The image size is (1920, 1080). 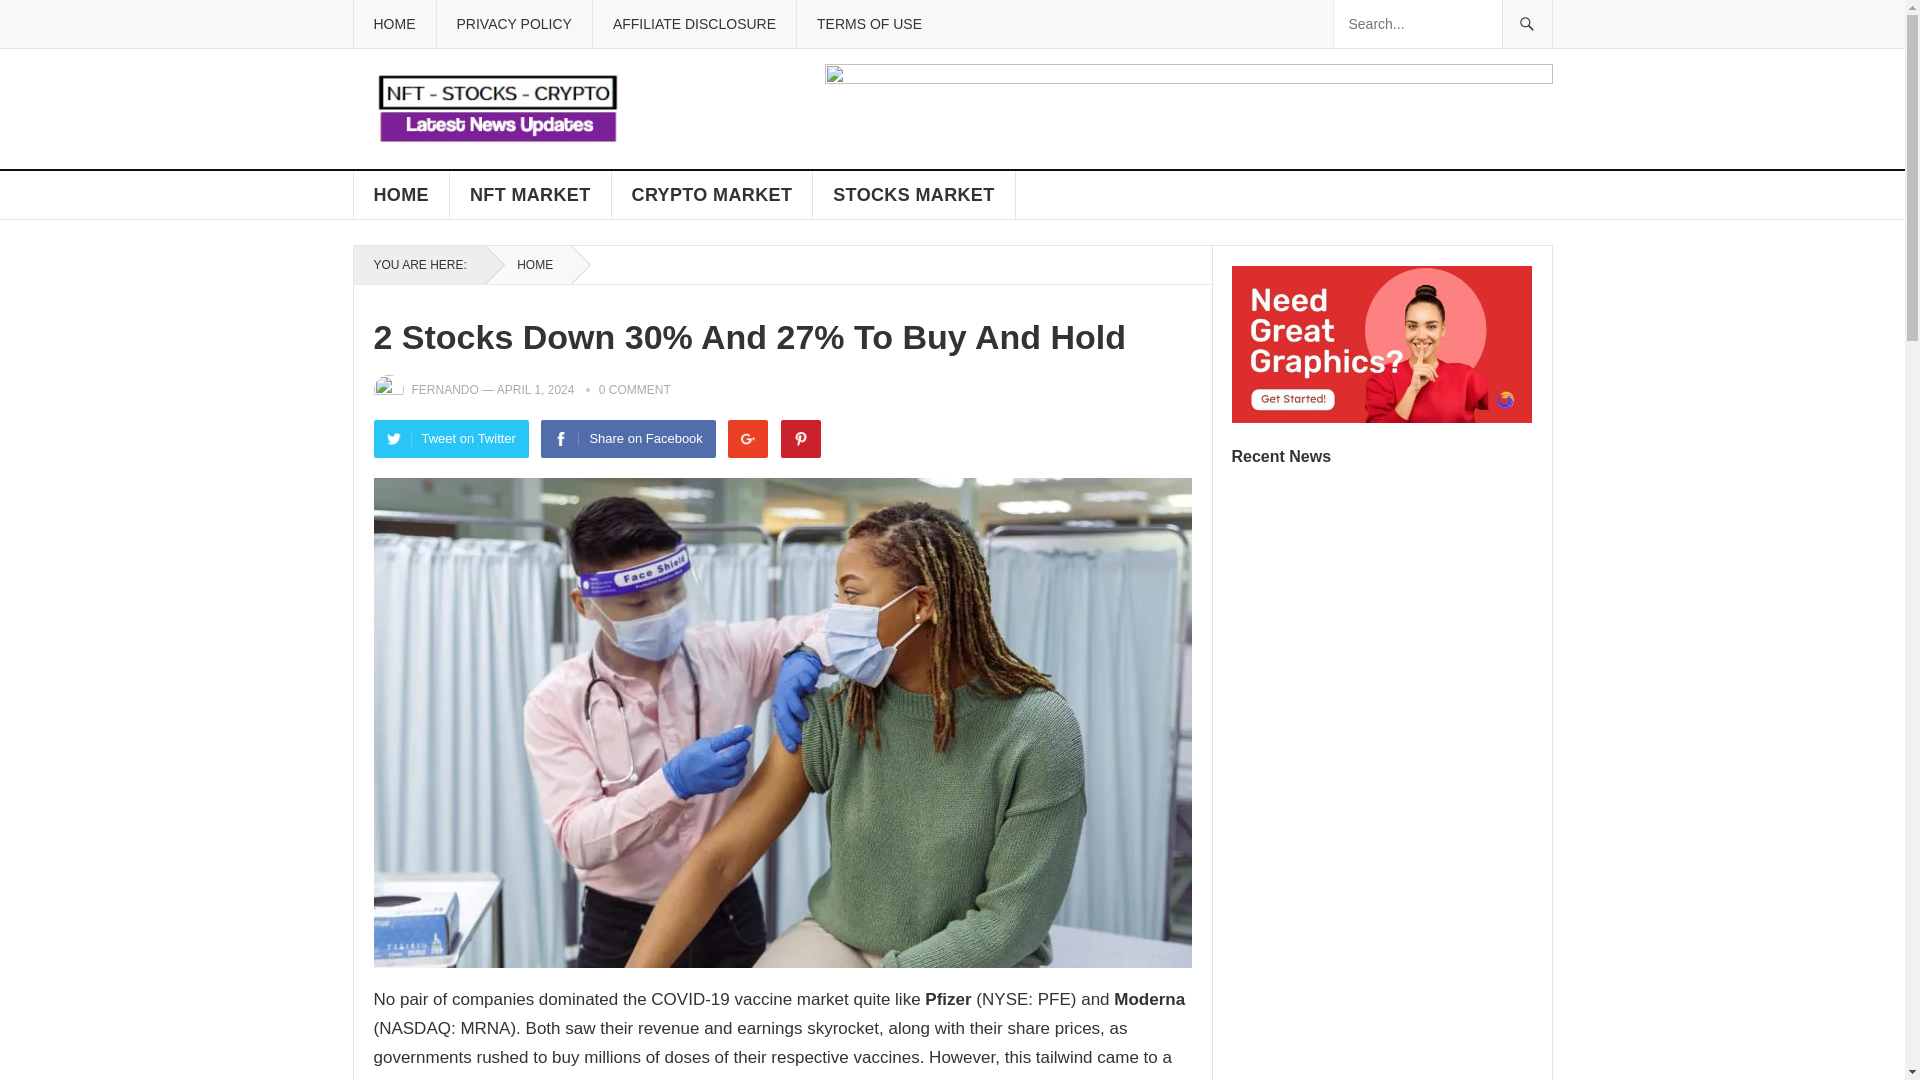 I want to click on Pinterest, so click(x=801, y=438).